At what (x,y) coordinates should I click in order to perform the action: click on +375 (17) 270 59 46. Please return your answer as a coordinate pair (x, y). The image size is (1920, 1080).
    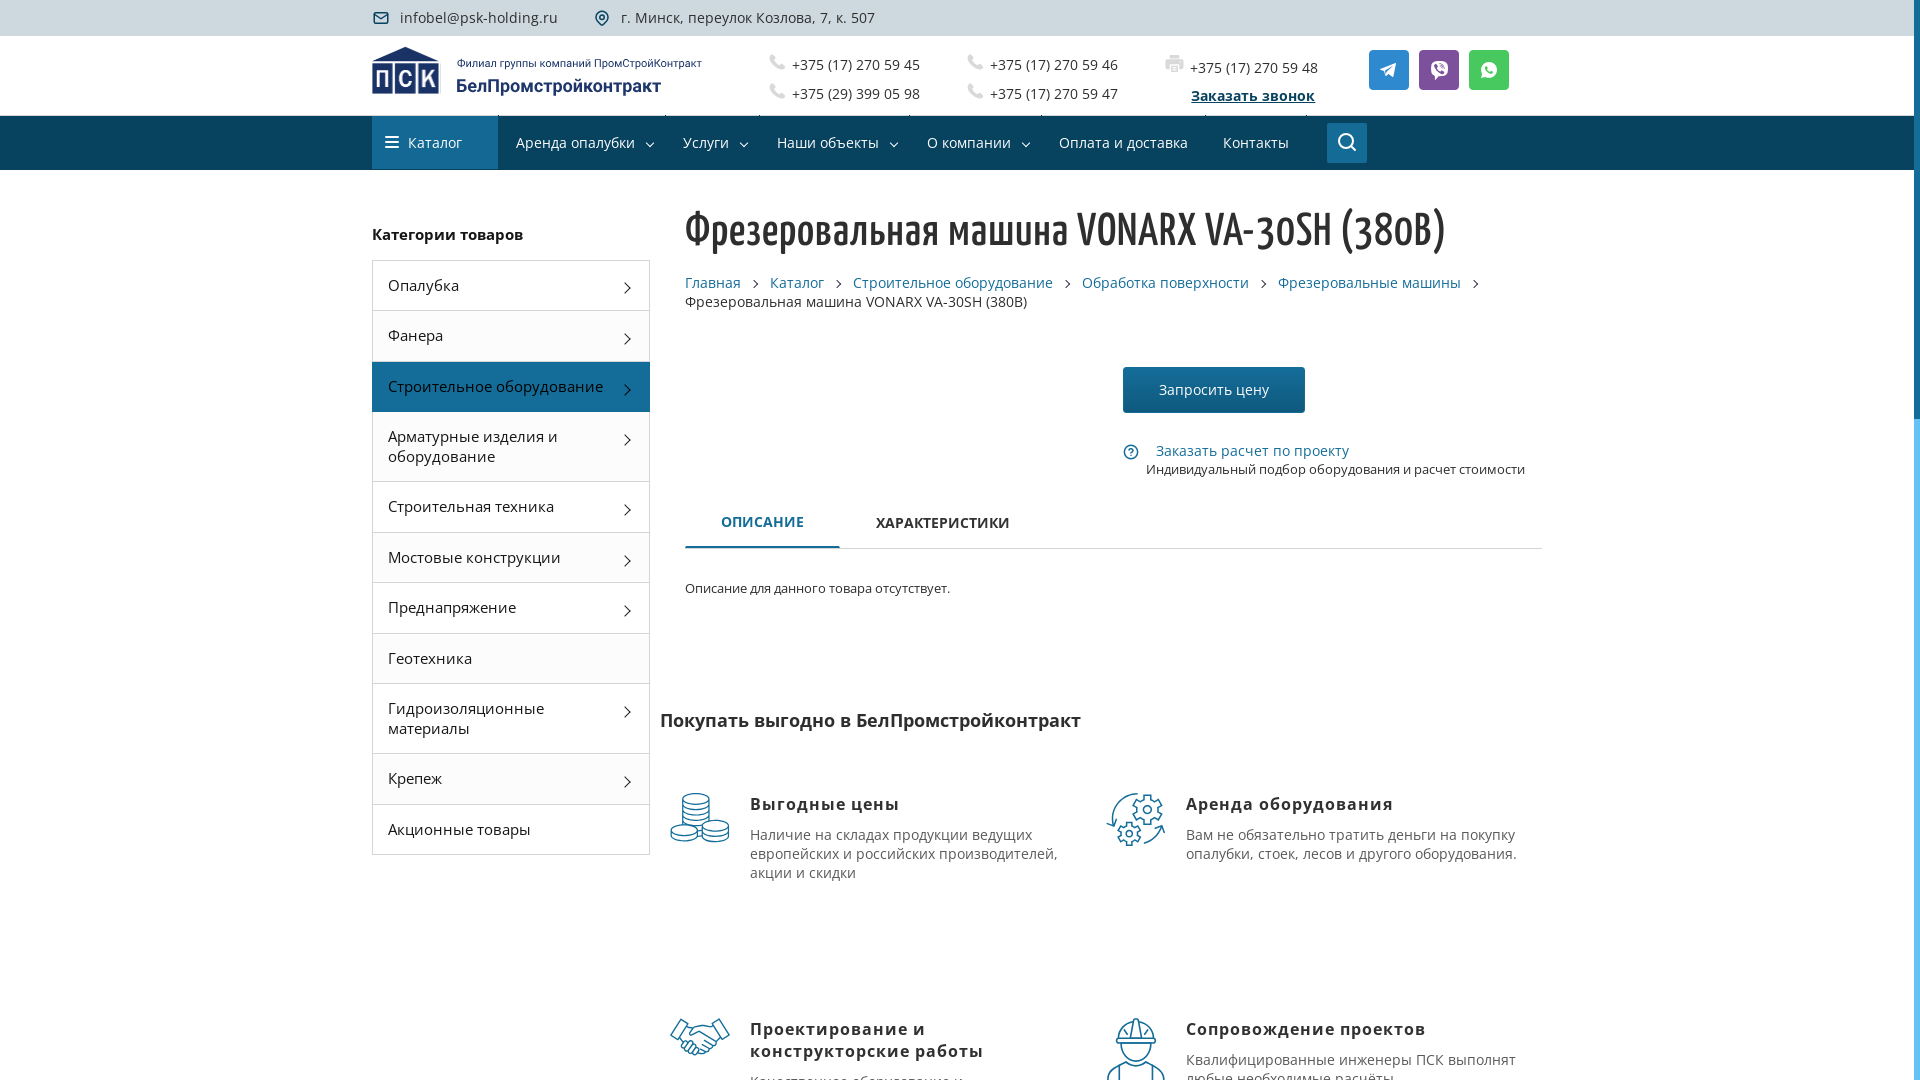
    Looking at the image, I should click on (1042, 64).